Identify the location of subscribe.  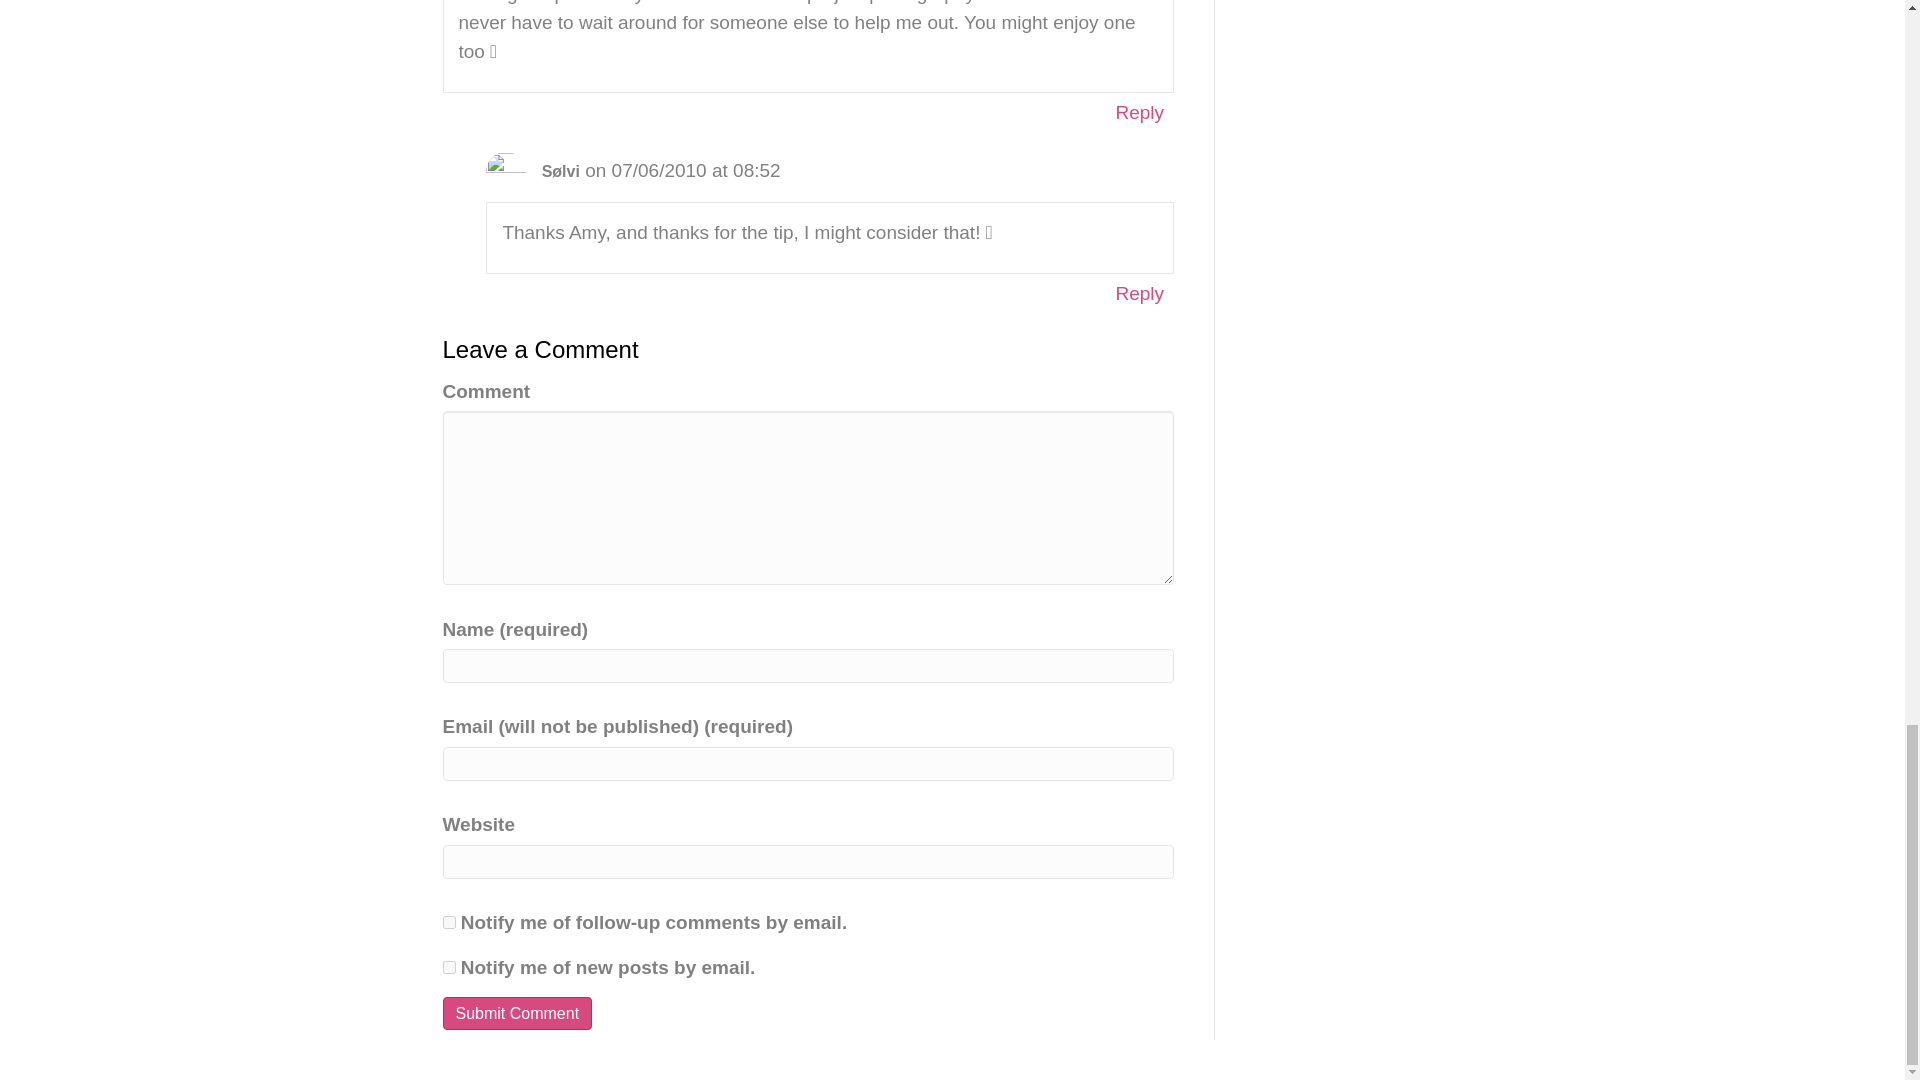
(448, 922).